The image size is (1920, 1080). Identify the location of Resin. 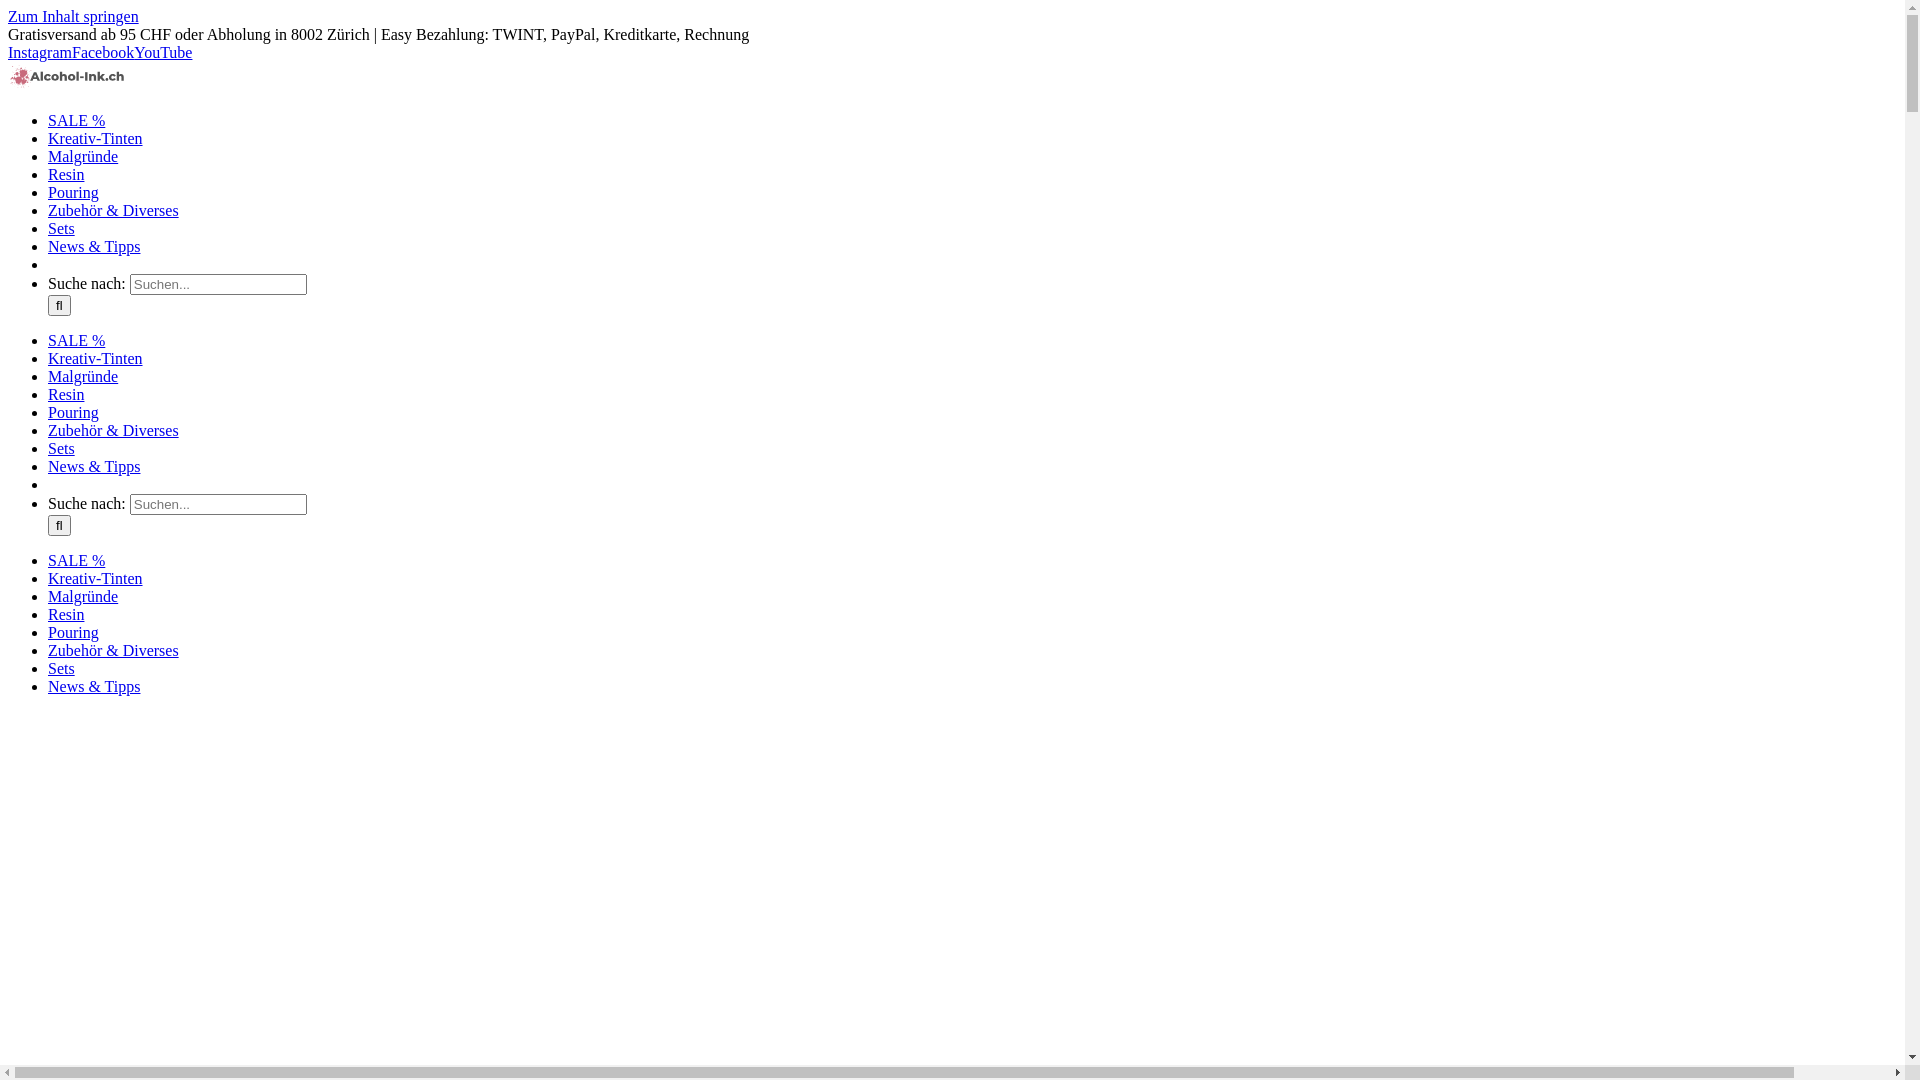
(66, 174).